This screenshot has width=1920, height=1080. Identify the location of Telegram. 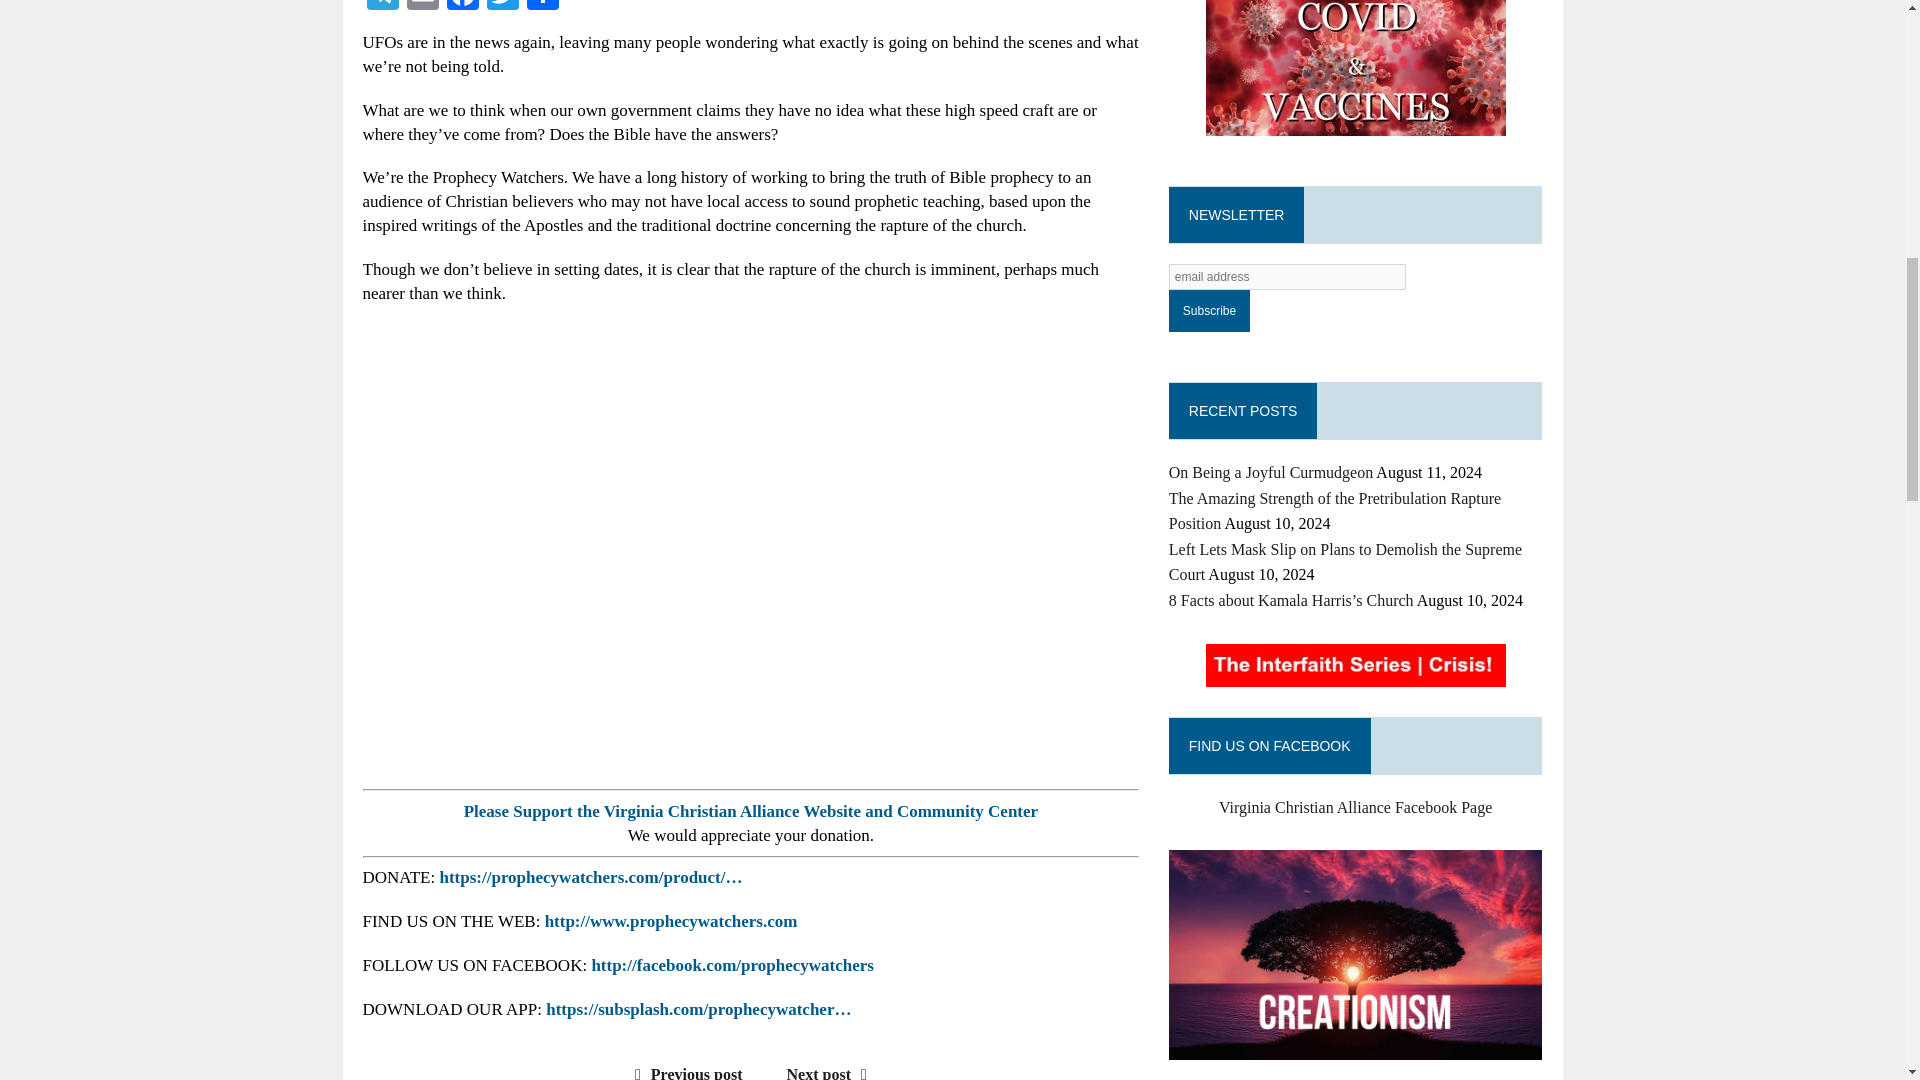
(382, 8).